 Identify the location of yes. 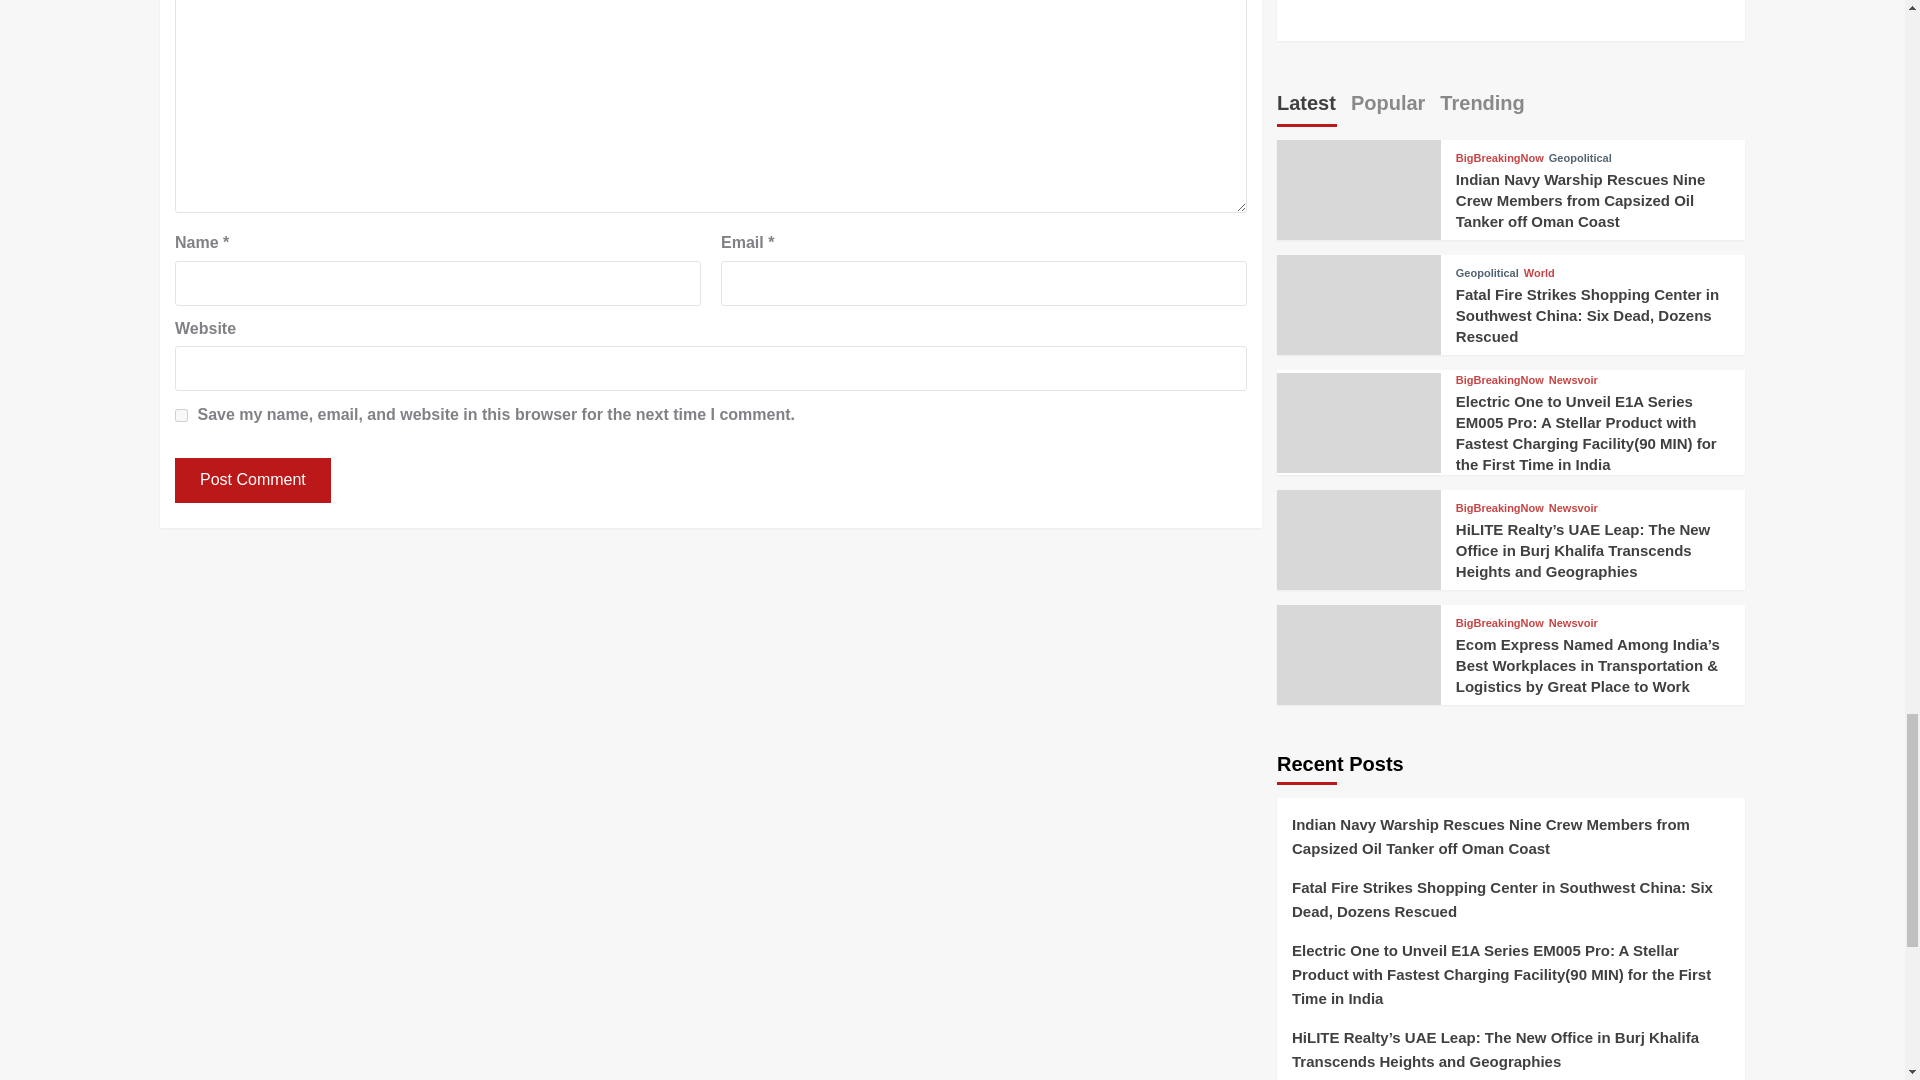
(181, 416).